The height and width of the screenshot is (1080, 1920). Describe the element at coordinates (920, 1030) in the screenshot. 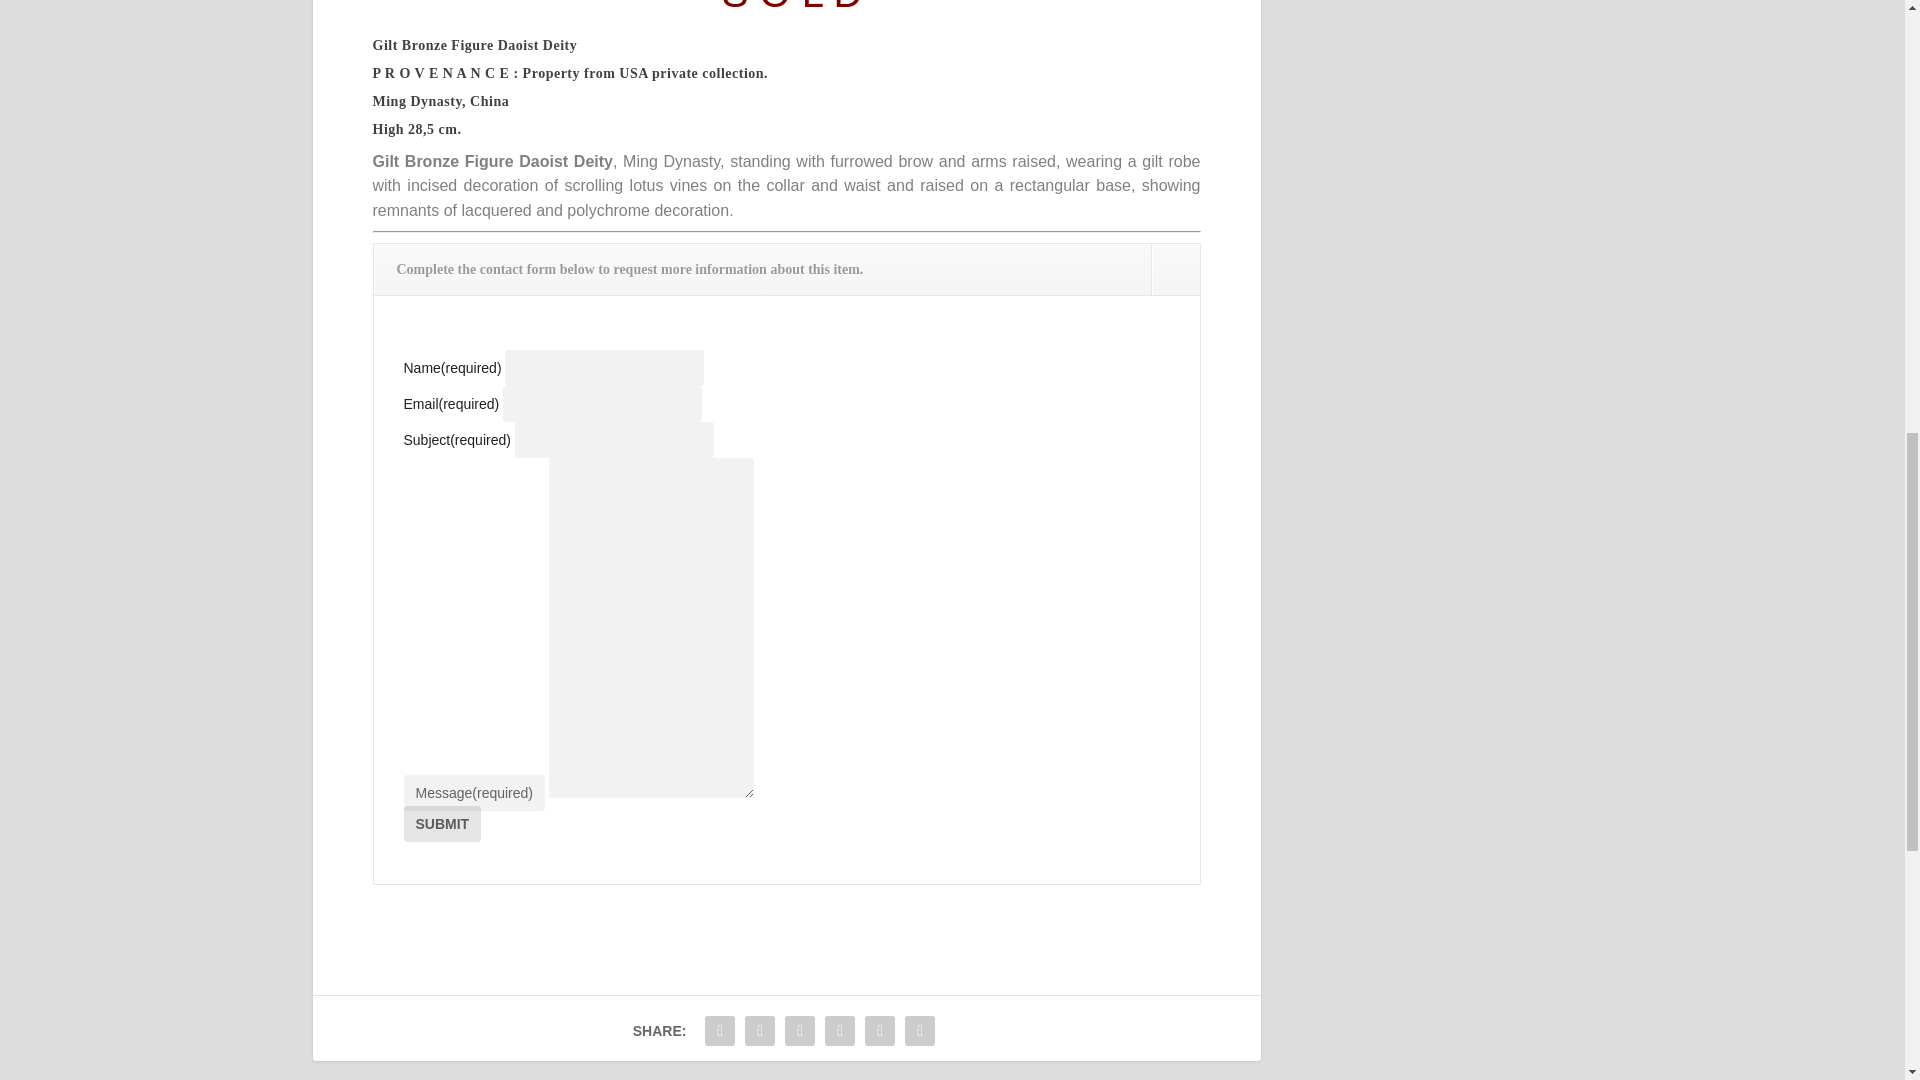

I see `Share "Gilt Bronze Figure Daoist Deity" via Print` at that location.